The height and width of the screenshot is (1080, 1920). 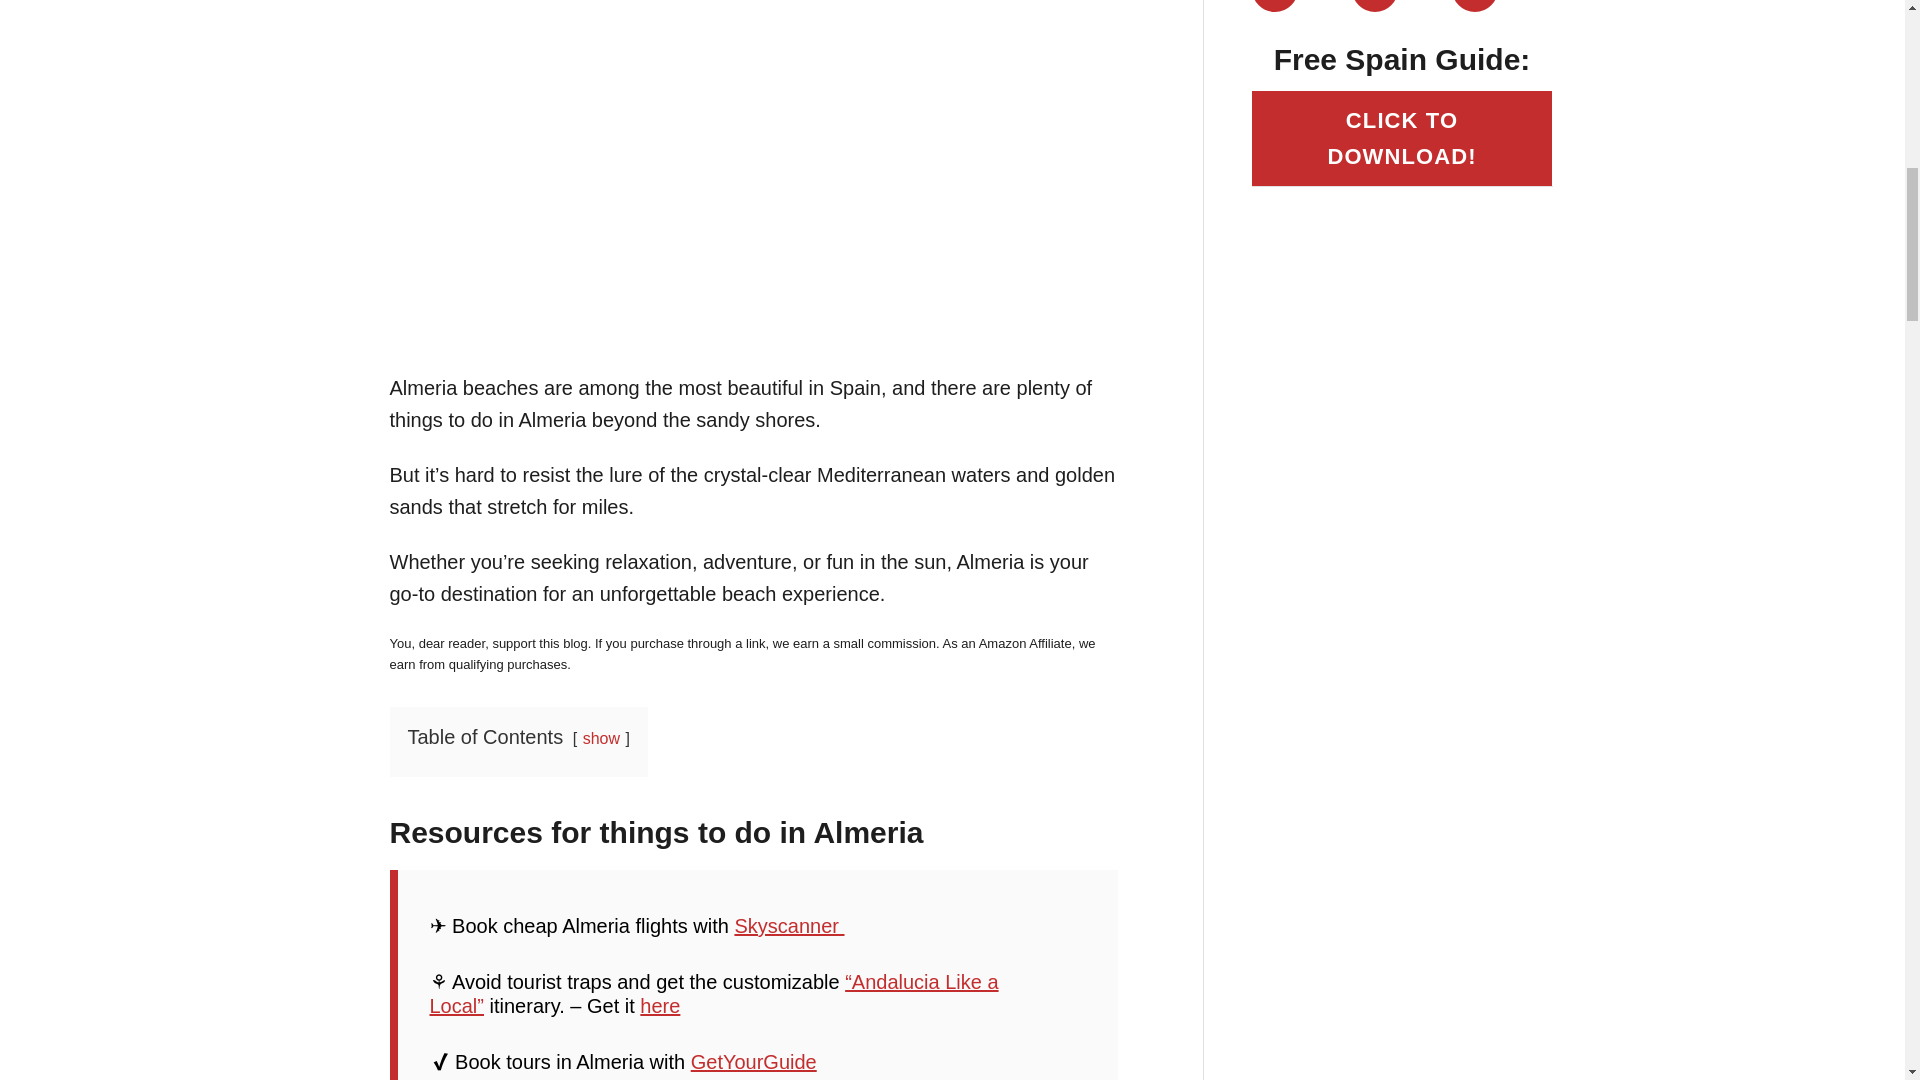 What do you see at coordinates (1374, 6) in the screenshot?
I see `Follow on Facebook` at bounding box center [1374, 6].